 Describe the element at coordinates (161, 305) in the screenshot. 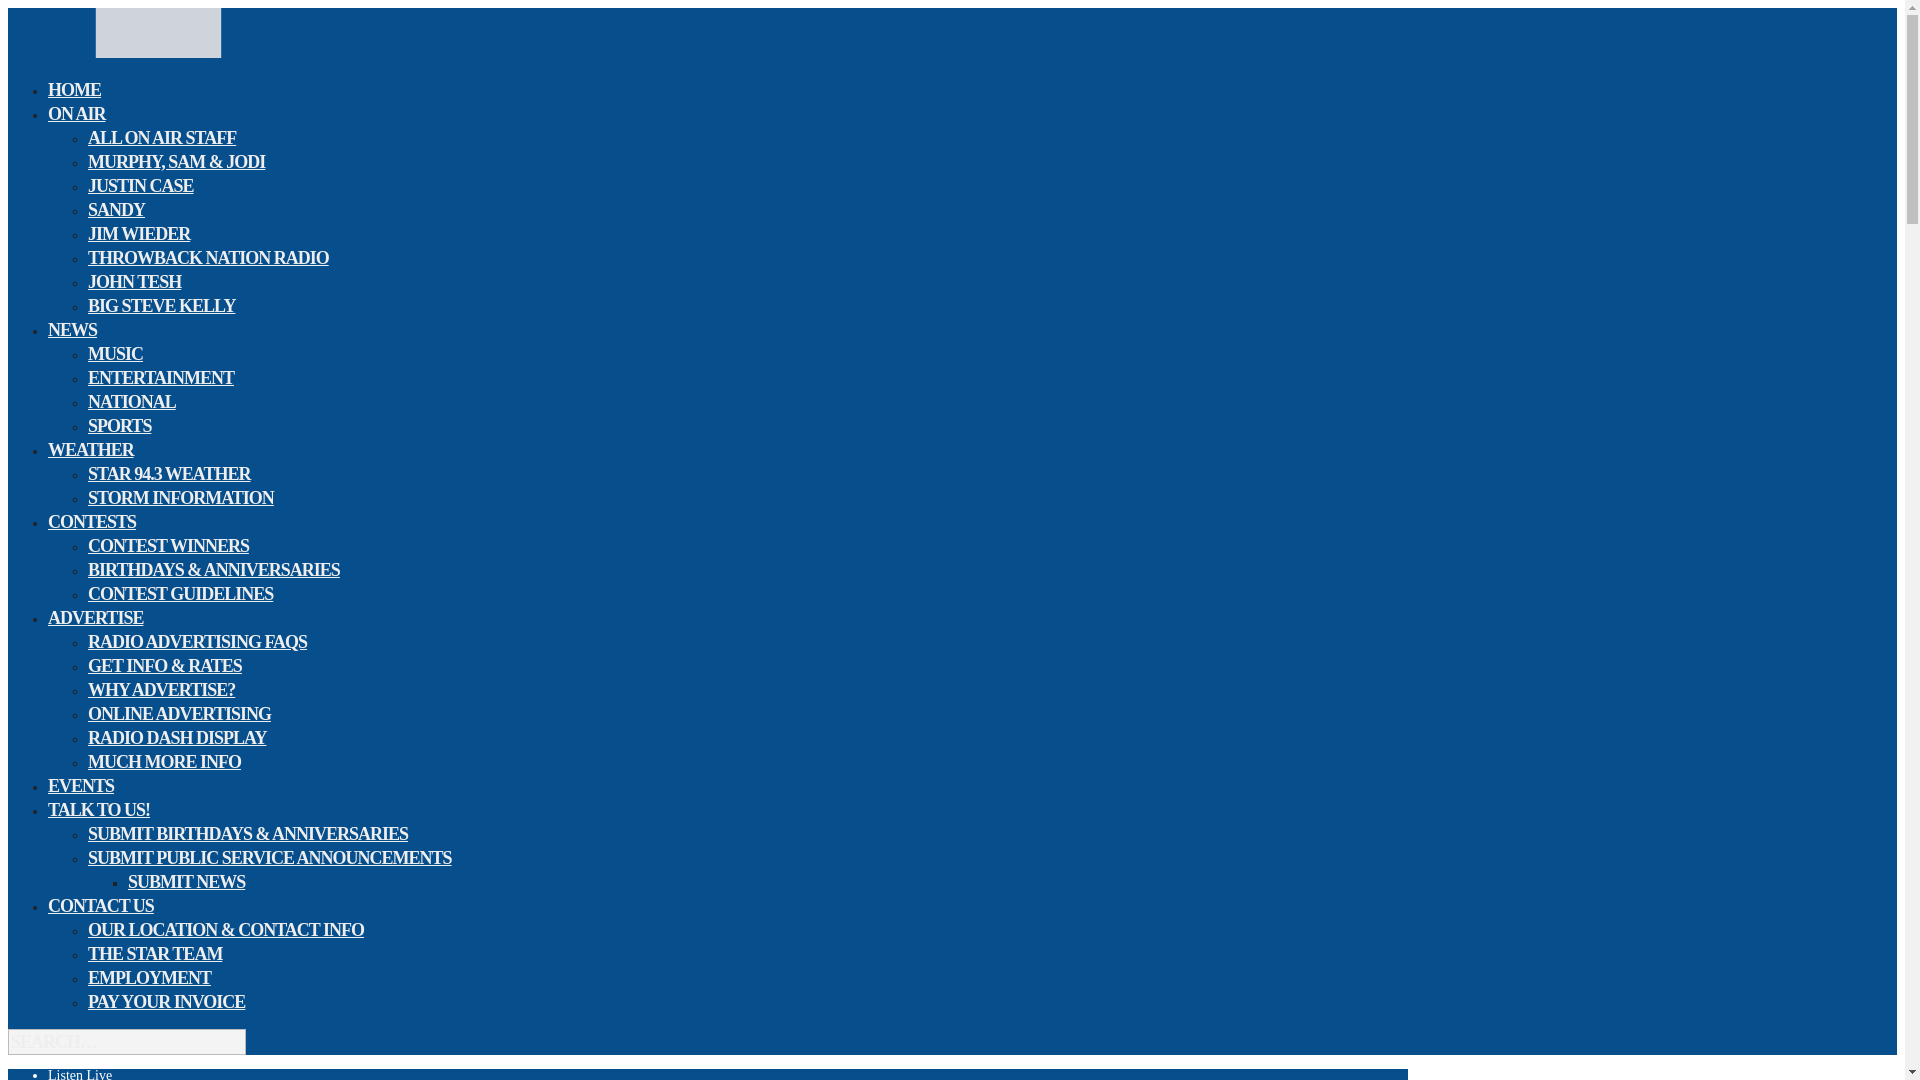

I see `BIG STEVE KELLY` at that location.